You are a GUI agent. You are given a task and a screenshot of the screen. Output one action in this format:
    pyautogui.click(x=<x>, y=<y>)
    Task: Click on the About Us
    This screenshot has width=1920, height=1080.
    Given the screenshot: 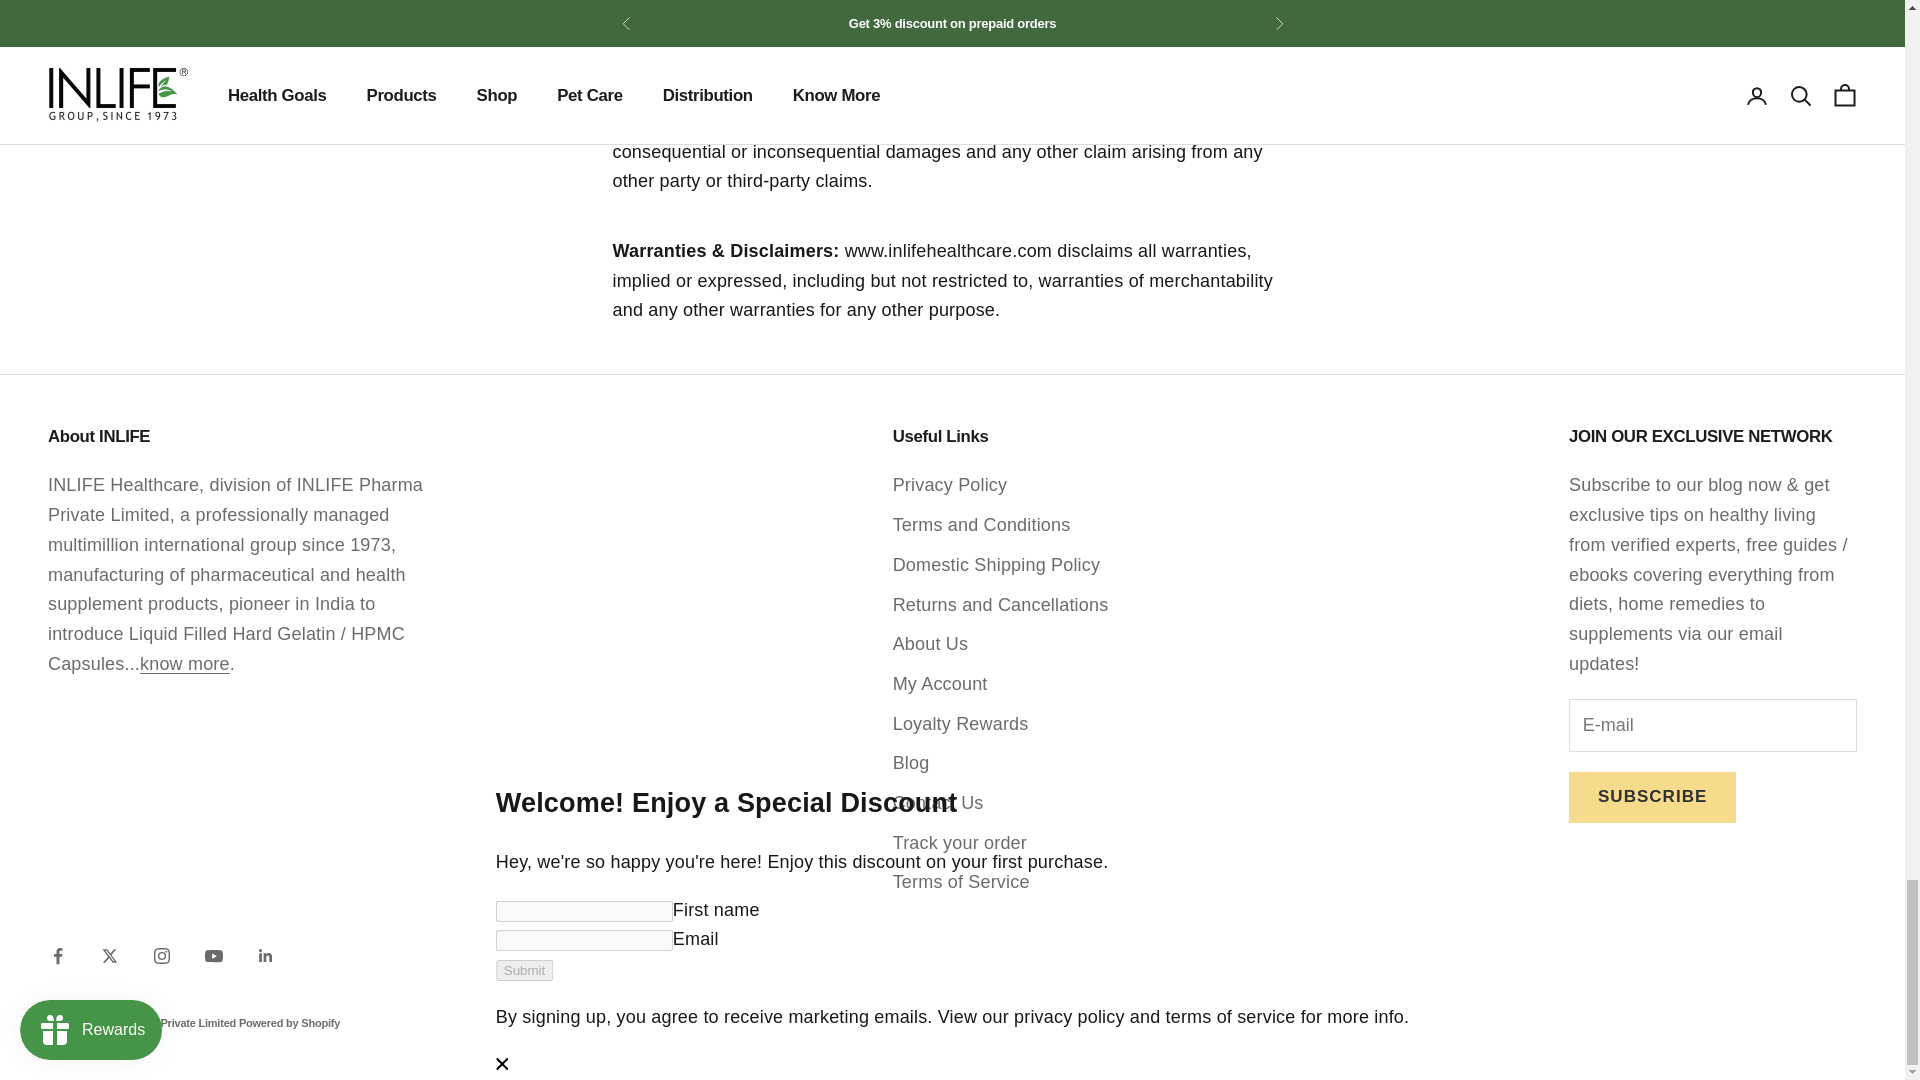 What is the action you would take?
    pyautogui.click(x=185, y=664)
    